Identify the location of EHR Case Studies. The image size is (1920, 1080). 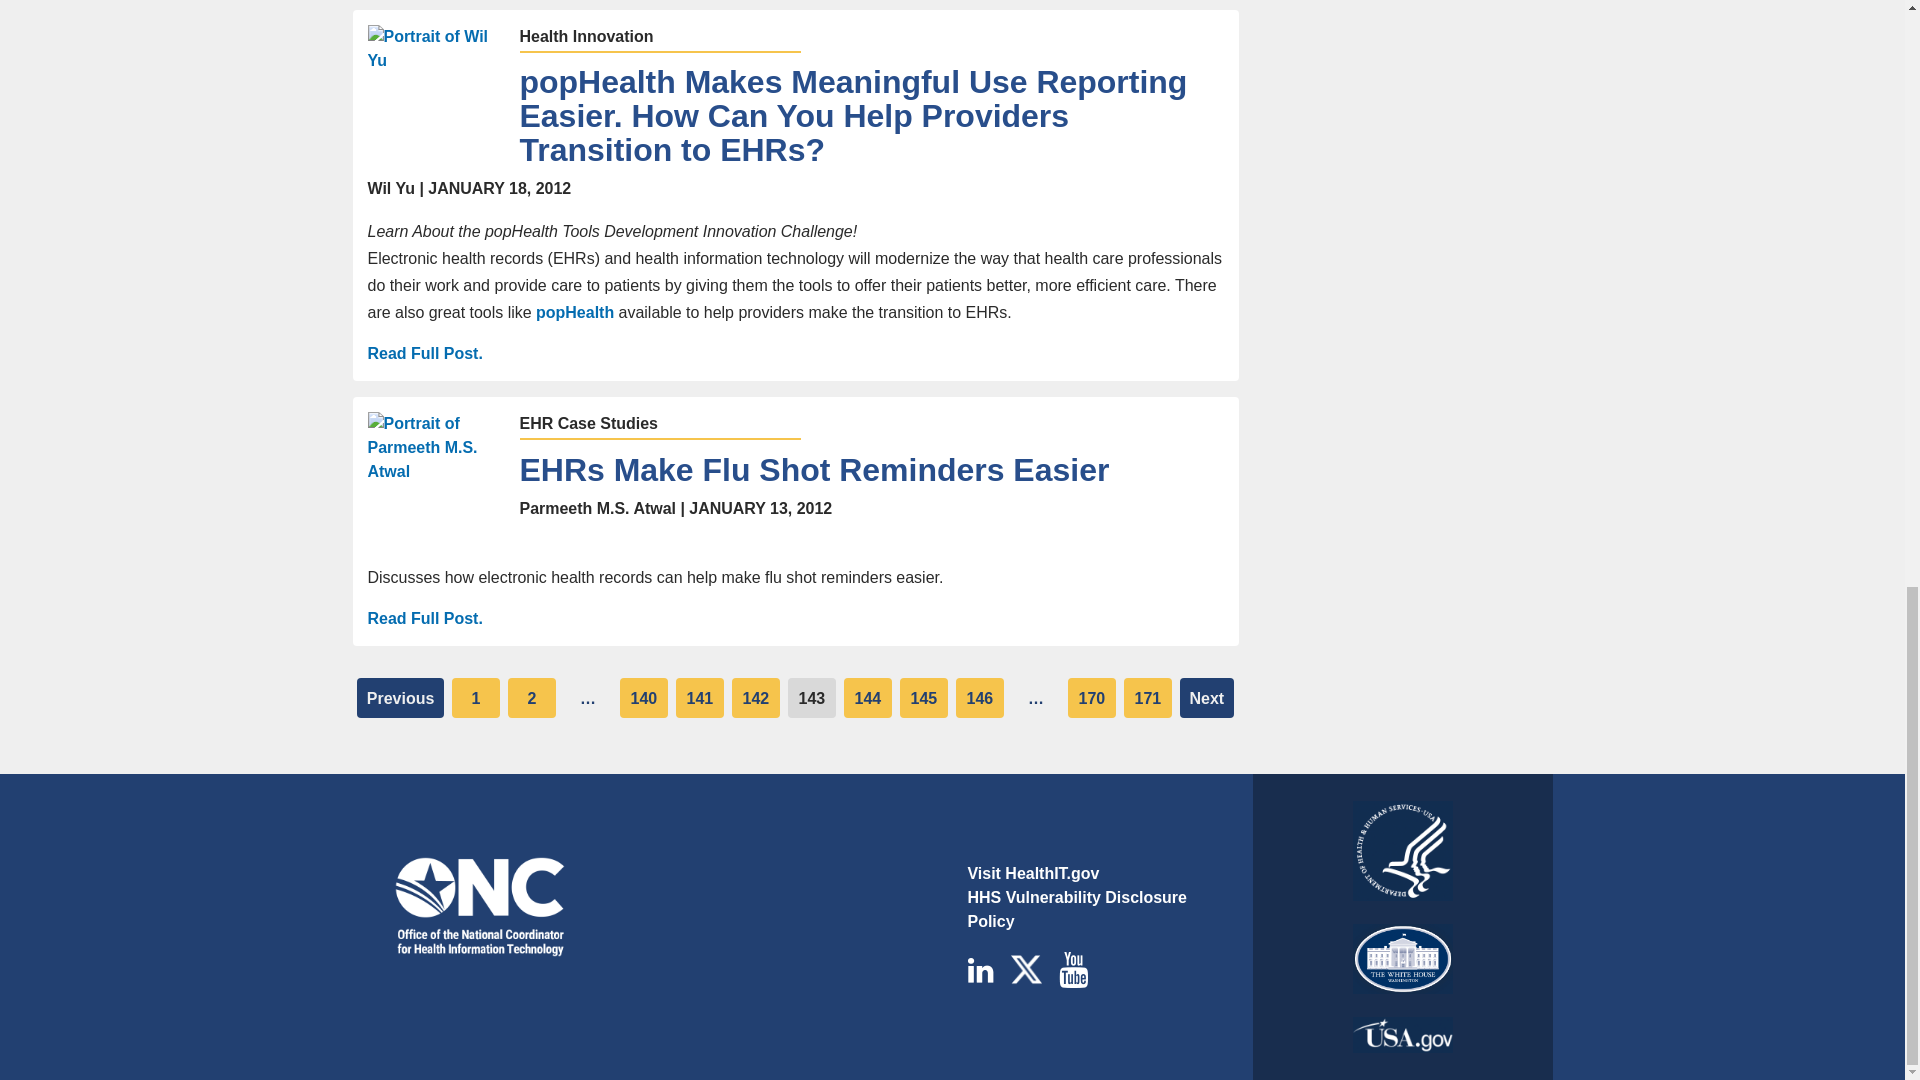
(589, 424).